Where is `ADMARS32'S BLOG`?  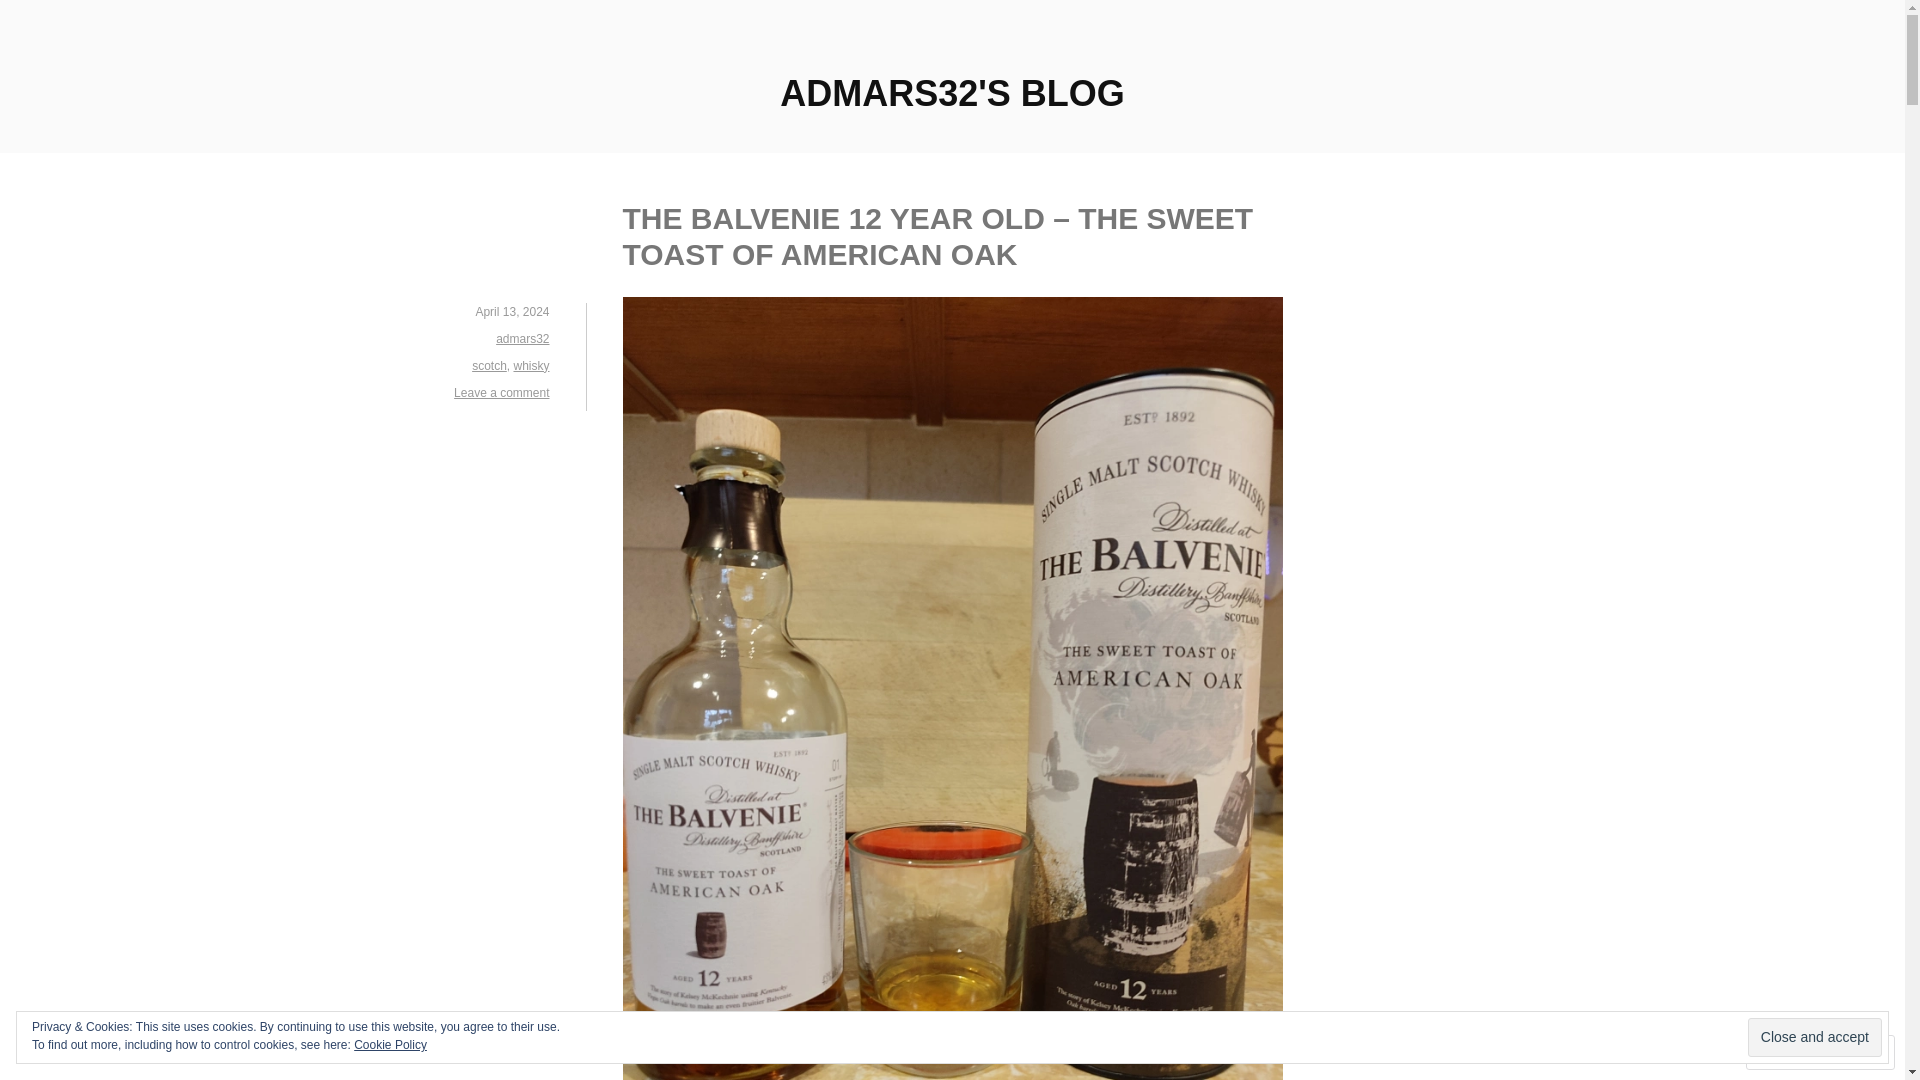
ADMARS32'S BLOG is located at coordinates (952, 94).